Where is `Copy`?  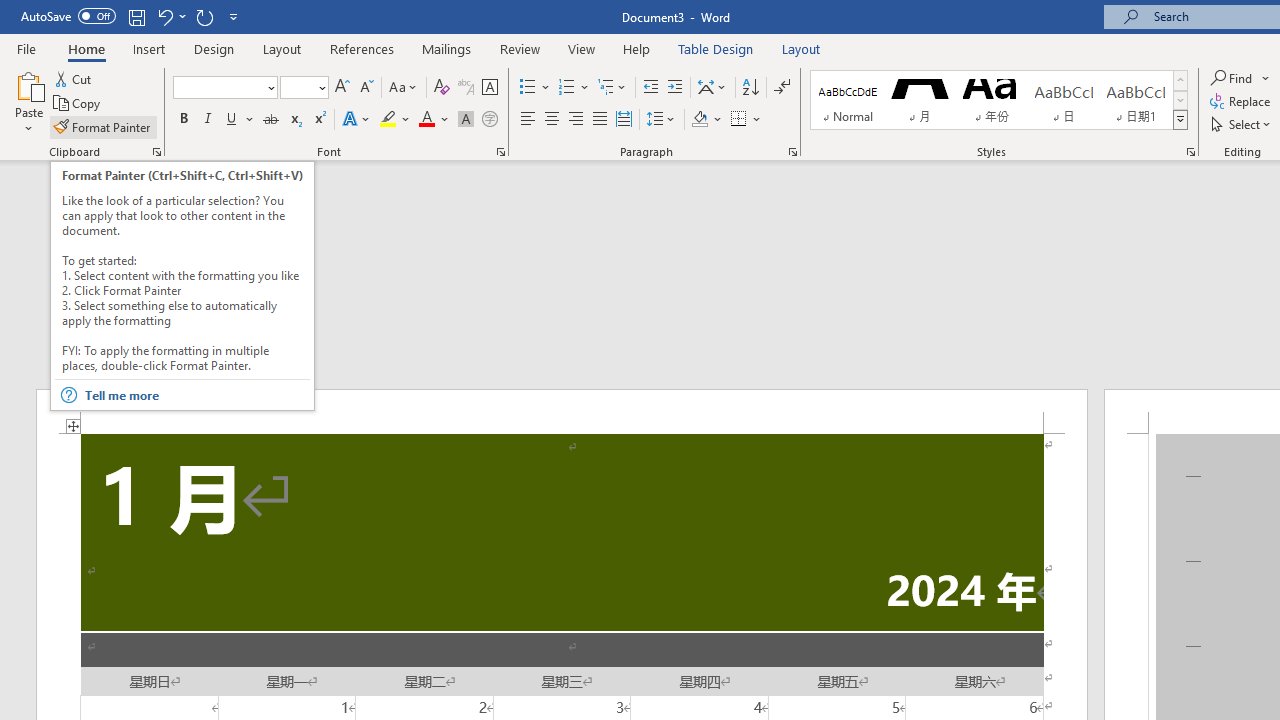
Copy is located at coordinates (78, 104).